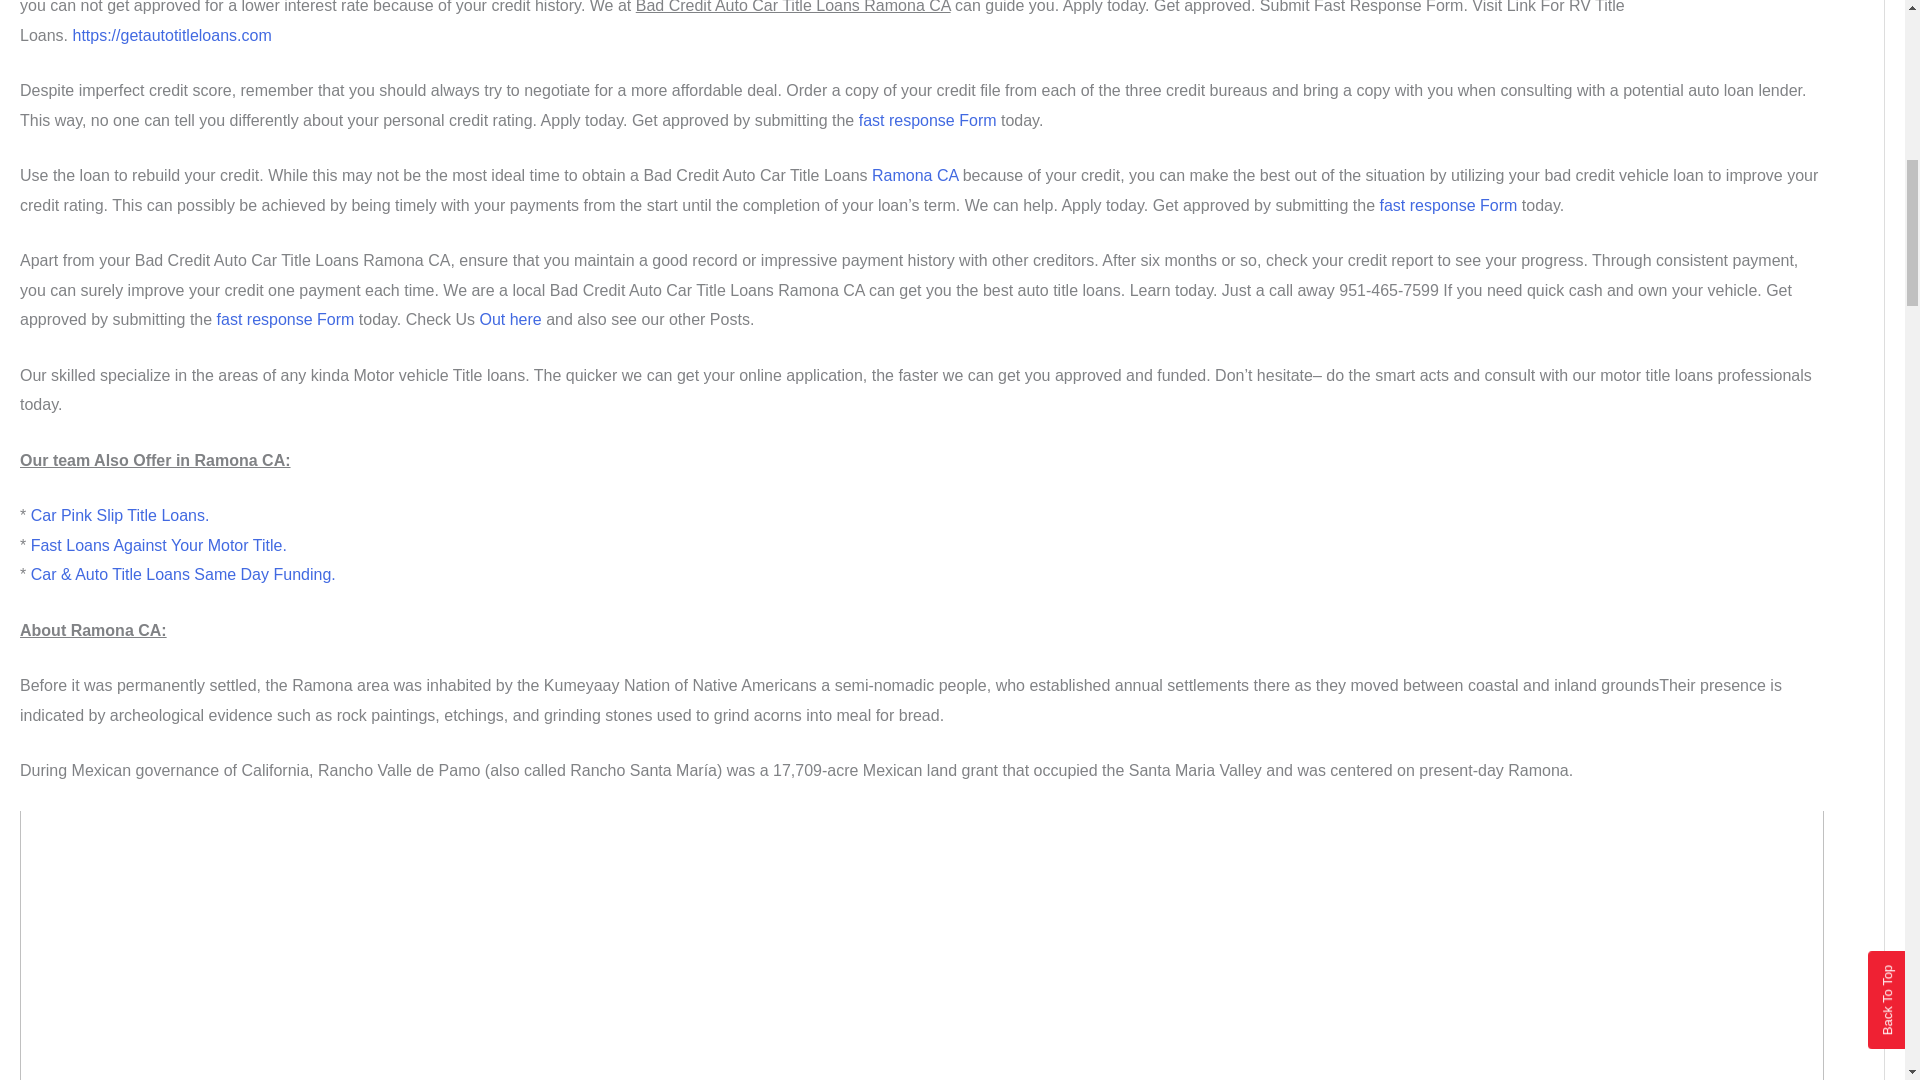 Image resolution: width=1920 pixels, height=1080 pixels. Describe the element at coordinates (156, 545) in the screenshot. I see `Fast Loans Against Your Motor Title.` at that location.